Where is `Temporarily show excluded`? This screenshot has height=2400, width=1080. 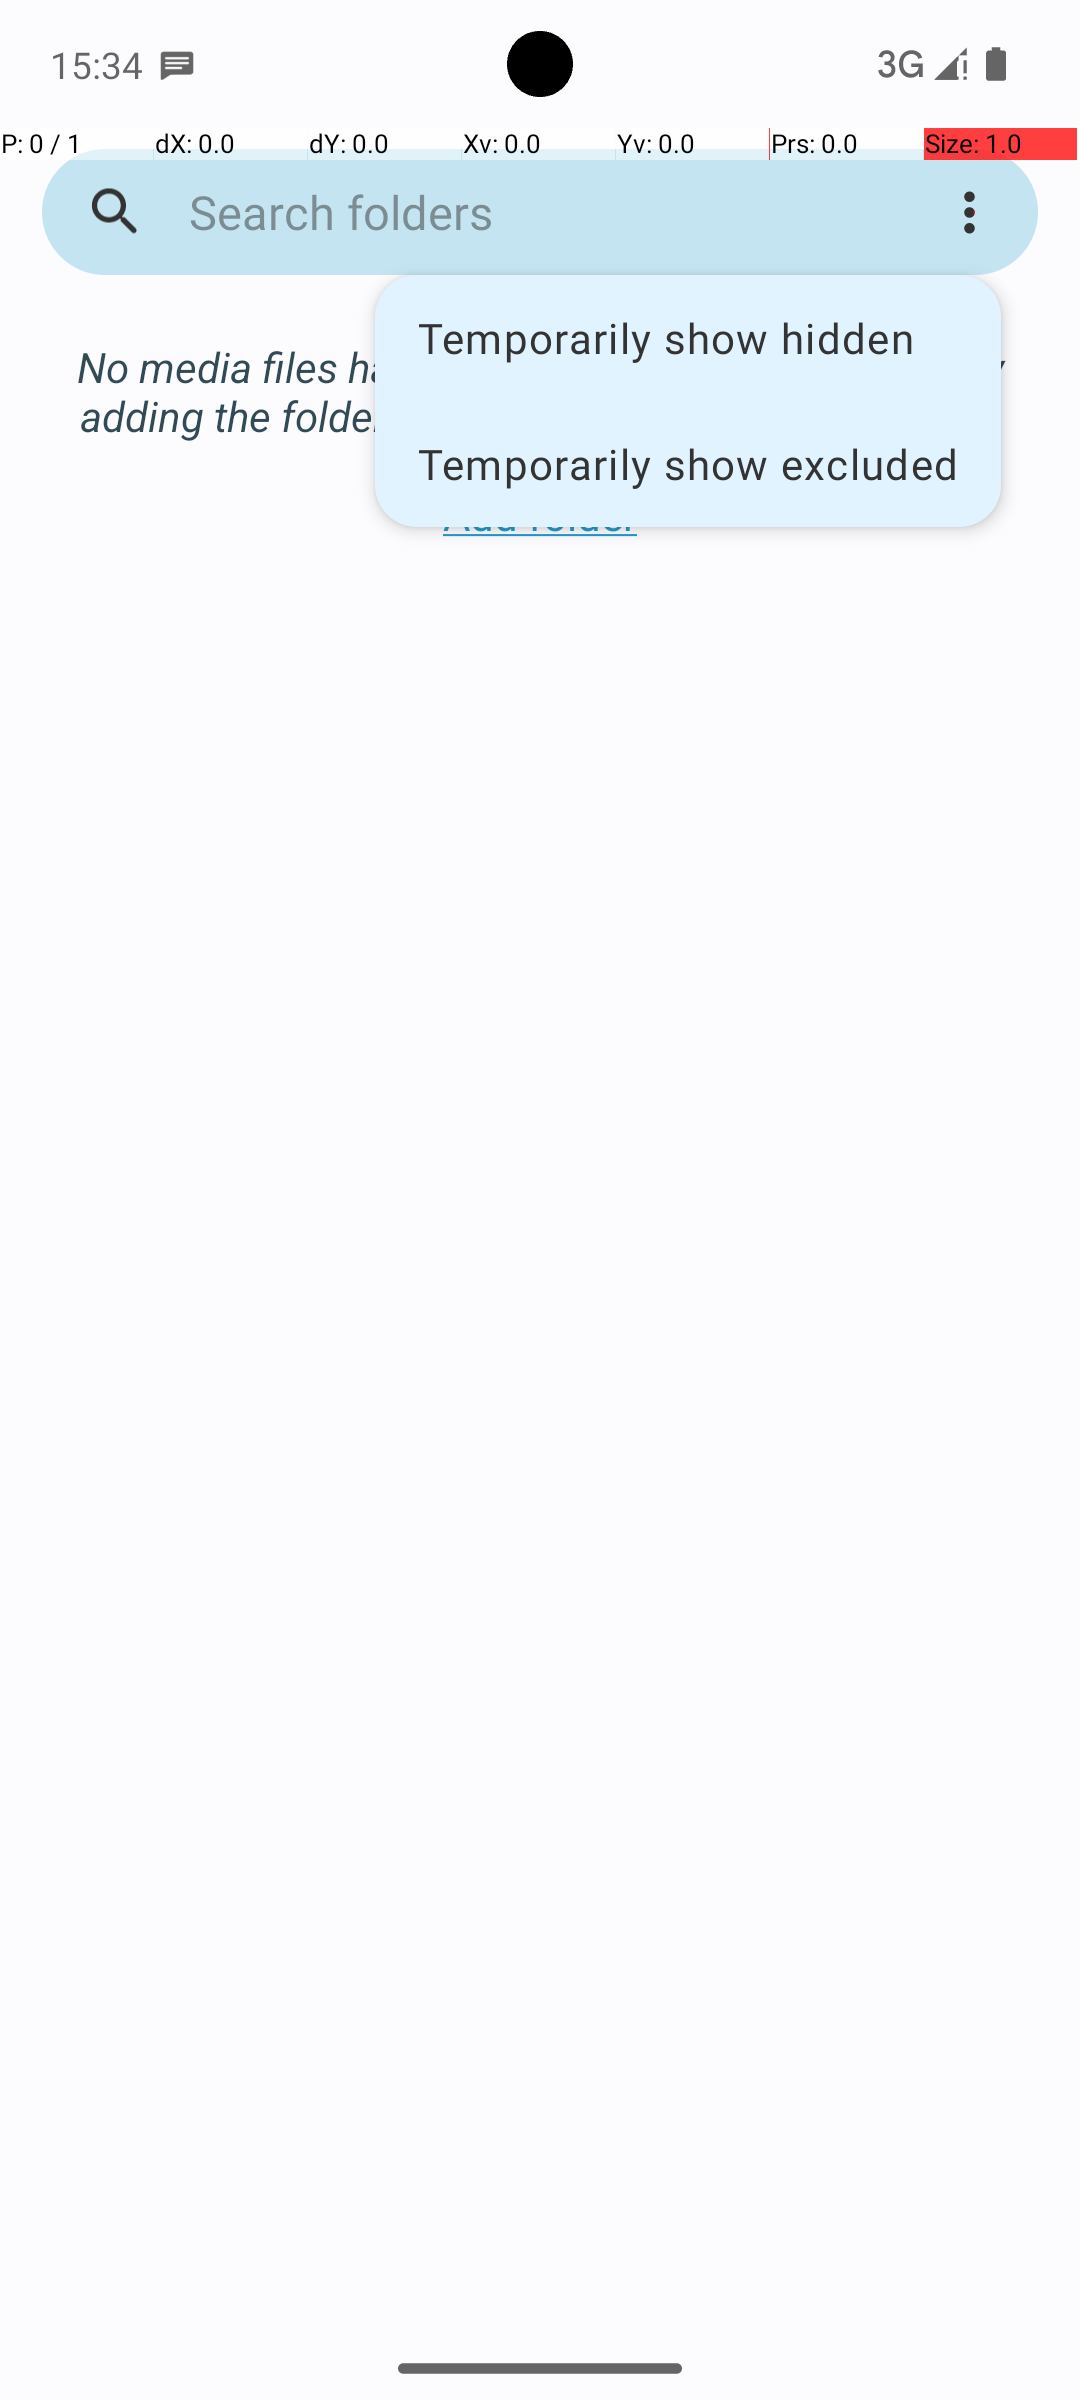 Temporarily show excluded is located at coordinates (688, 463).